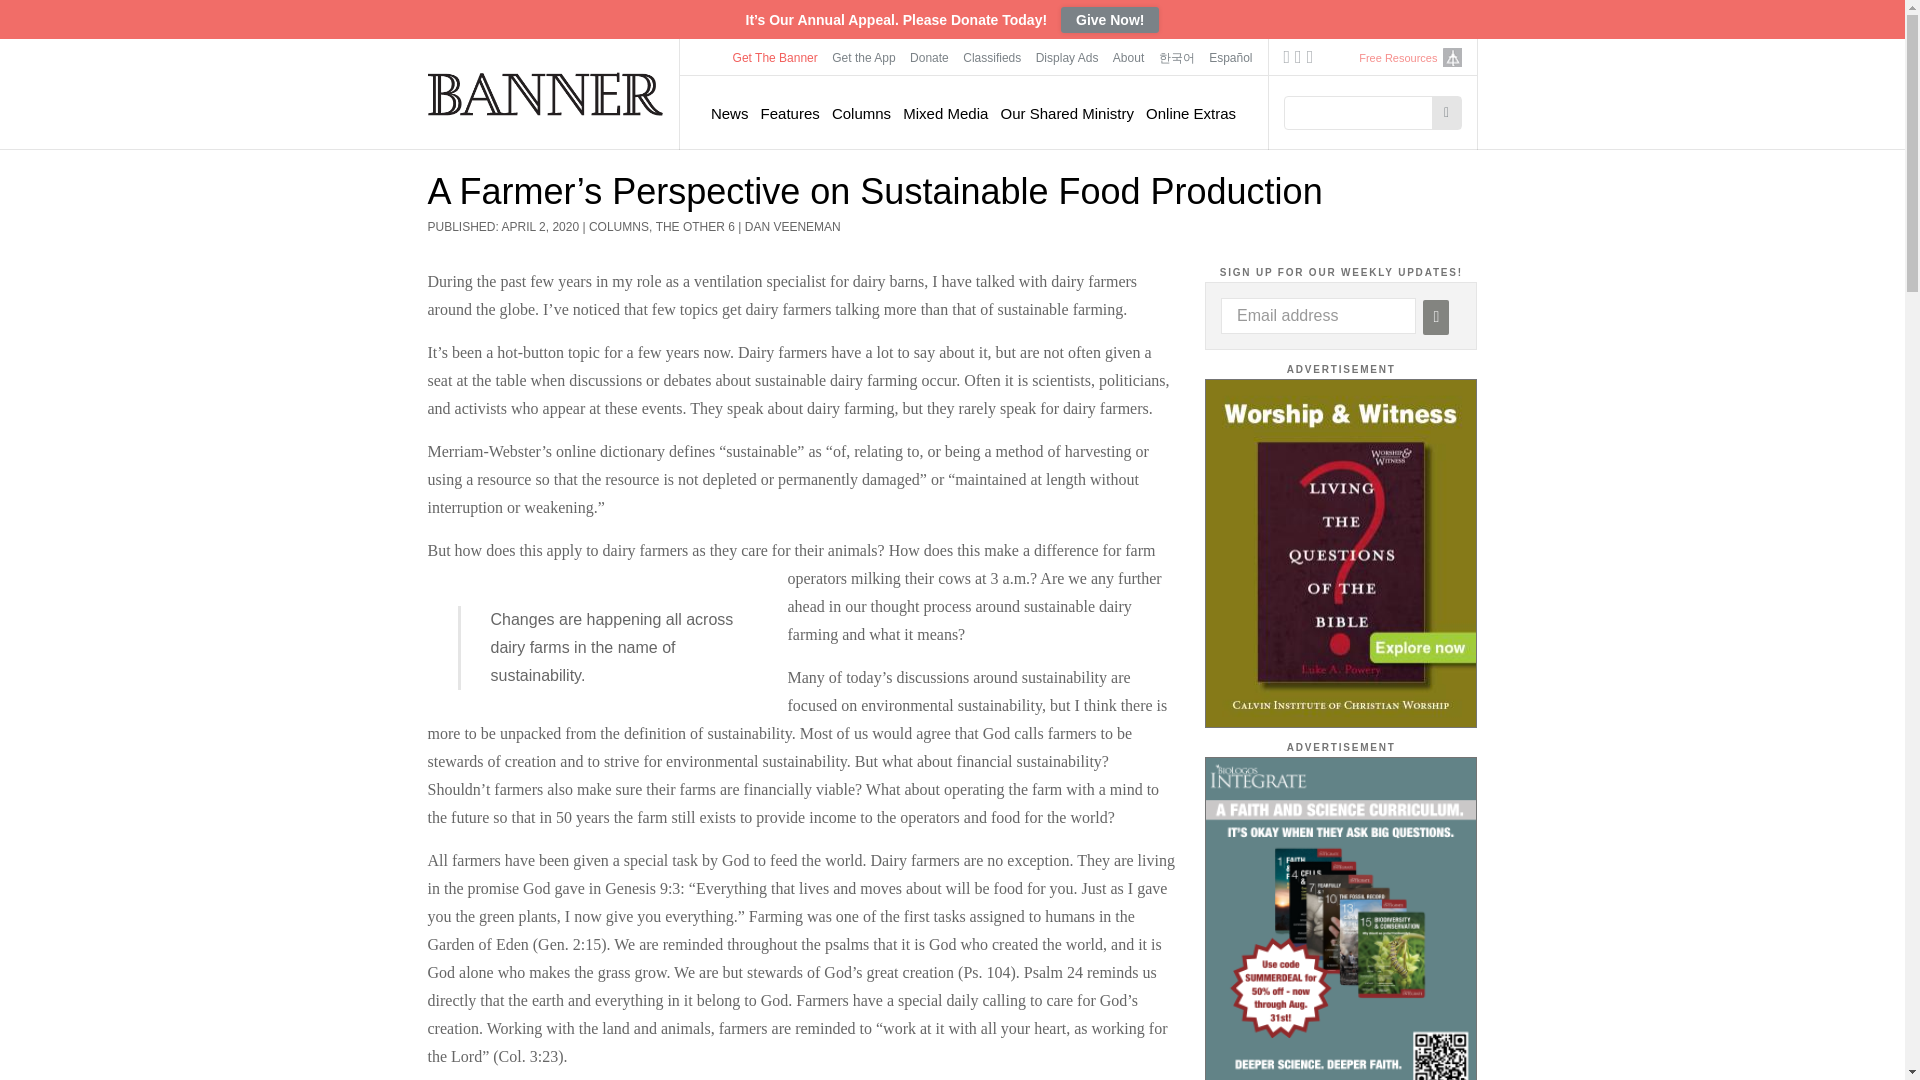 The image size is (1920, 1080). Describe the element at coordinates (696, 227) in the screenshot. I see `THE OTHER 6` at that location.